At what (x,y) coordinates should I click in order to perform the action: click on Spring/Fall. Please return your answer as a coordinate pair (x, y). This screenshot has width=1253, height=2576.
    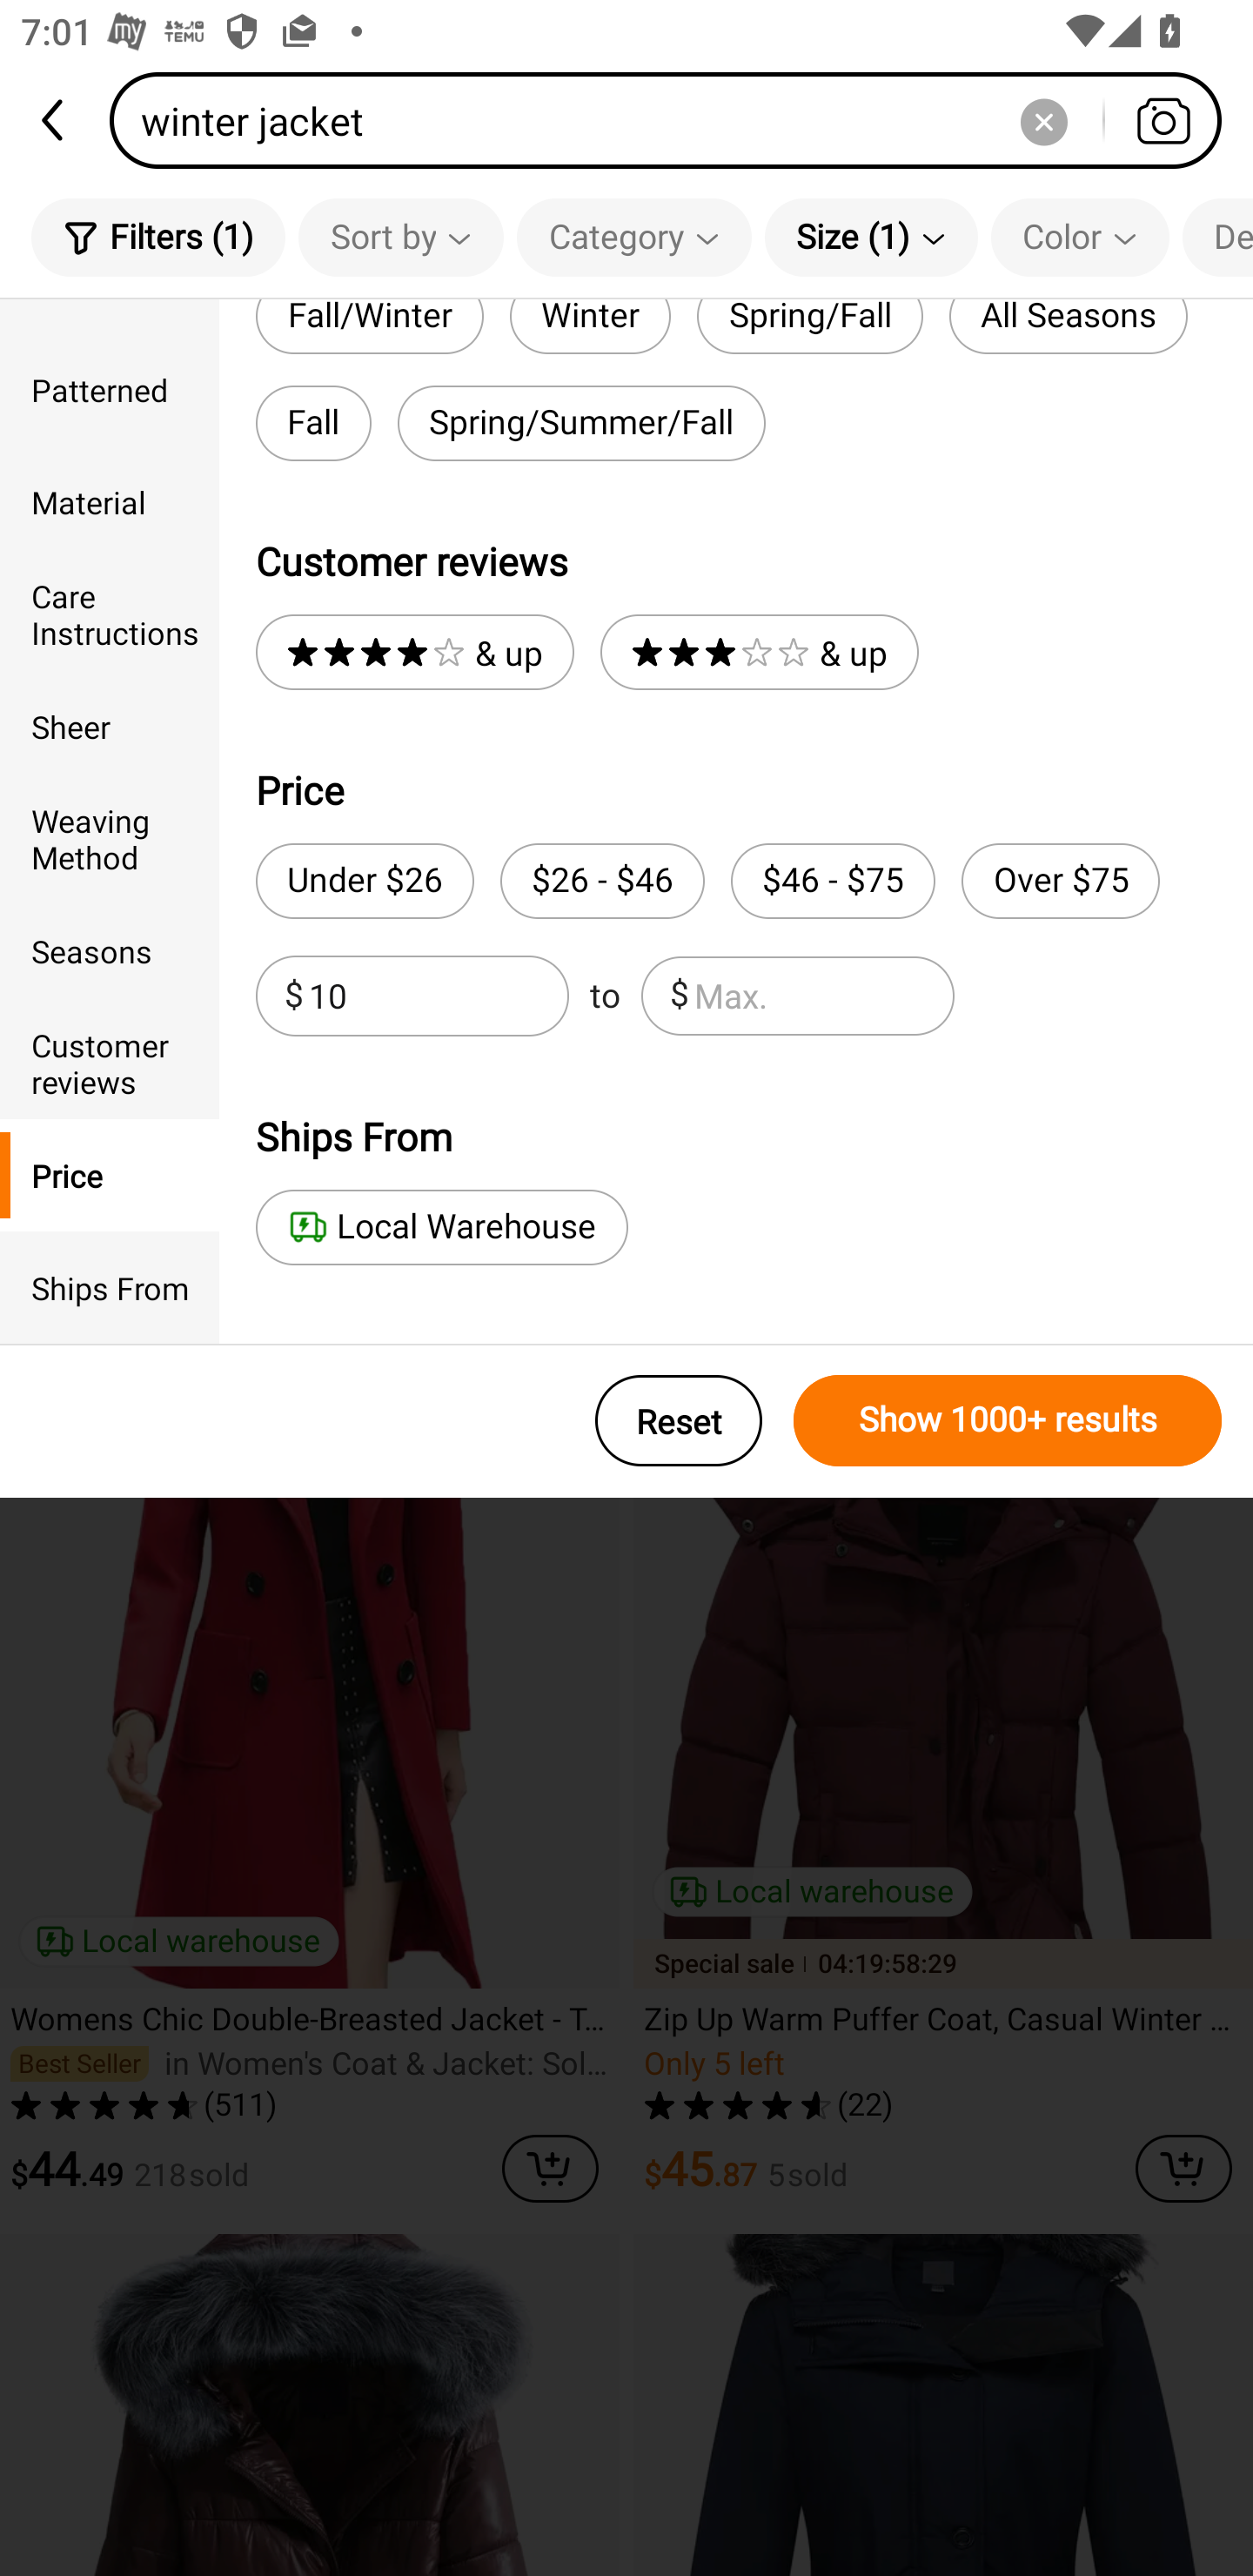
    Looking at the image, I should click on (809, 327).